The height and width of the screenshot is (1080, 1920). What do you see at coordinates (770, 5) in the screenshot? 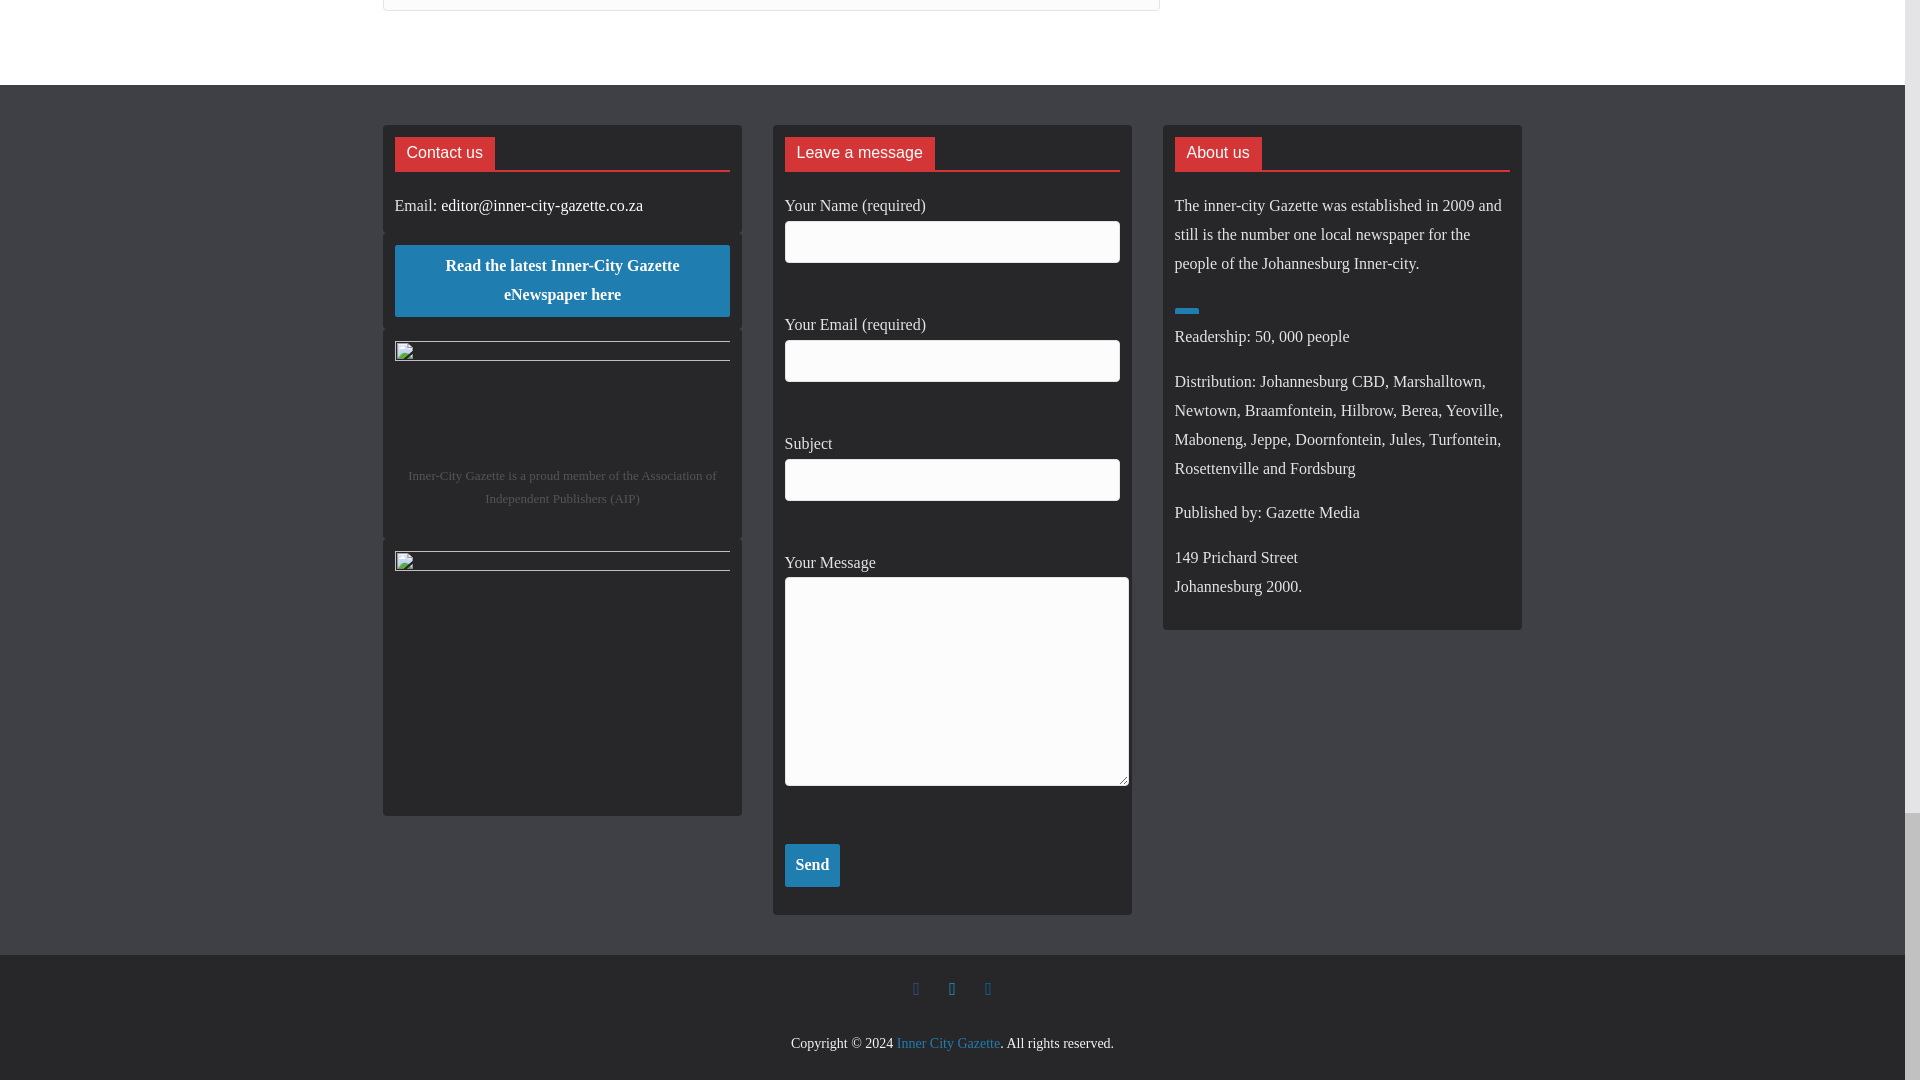
I see `7.3.5` at bounding box center [770, 5].